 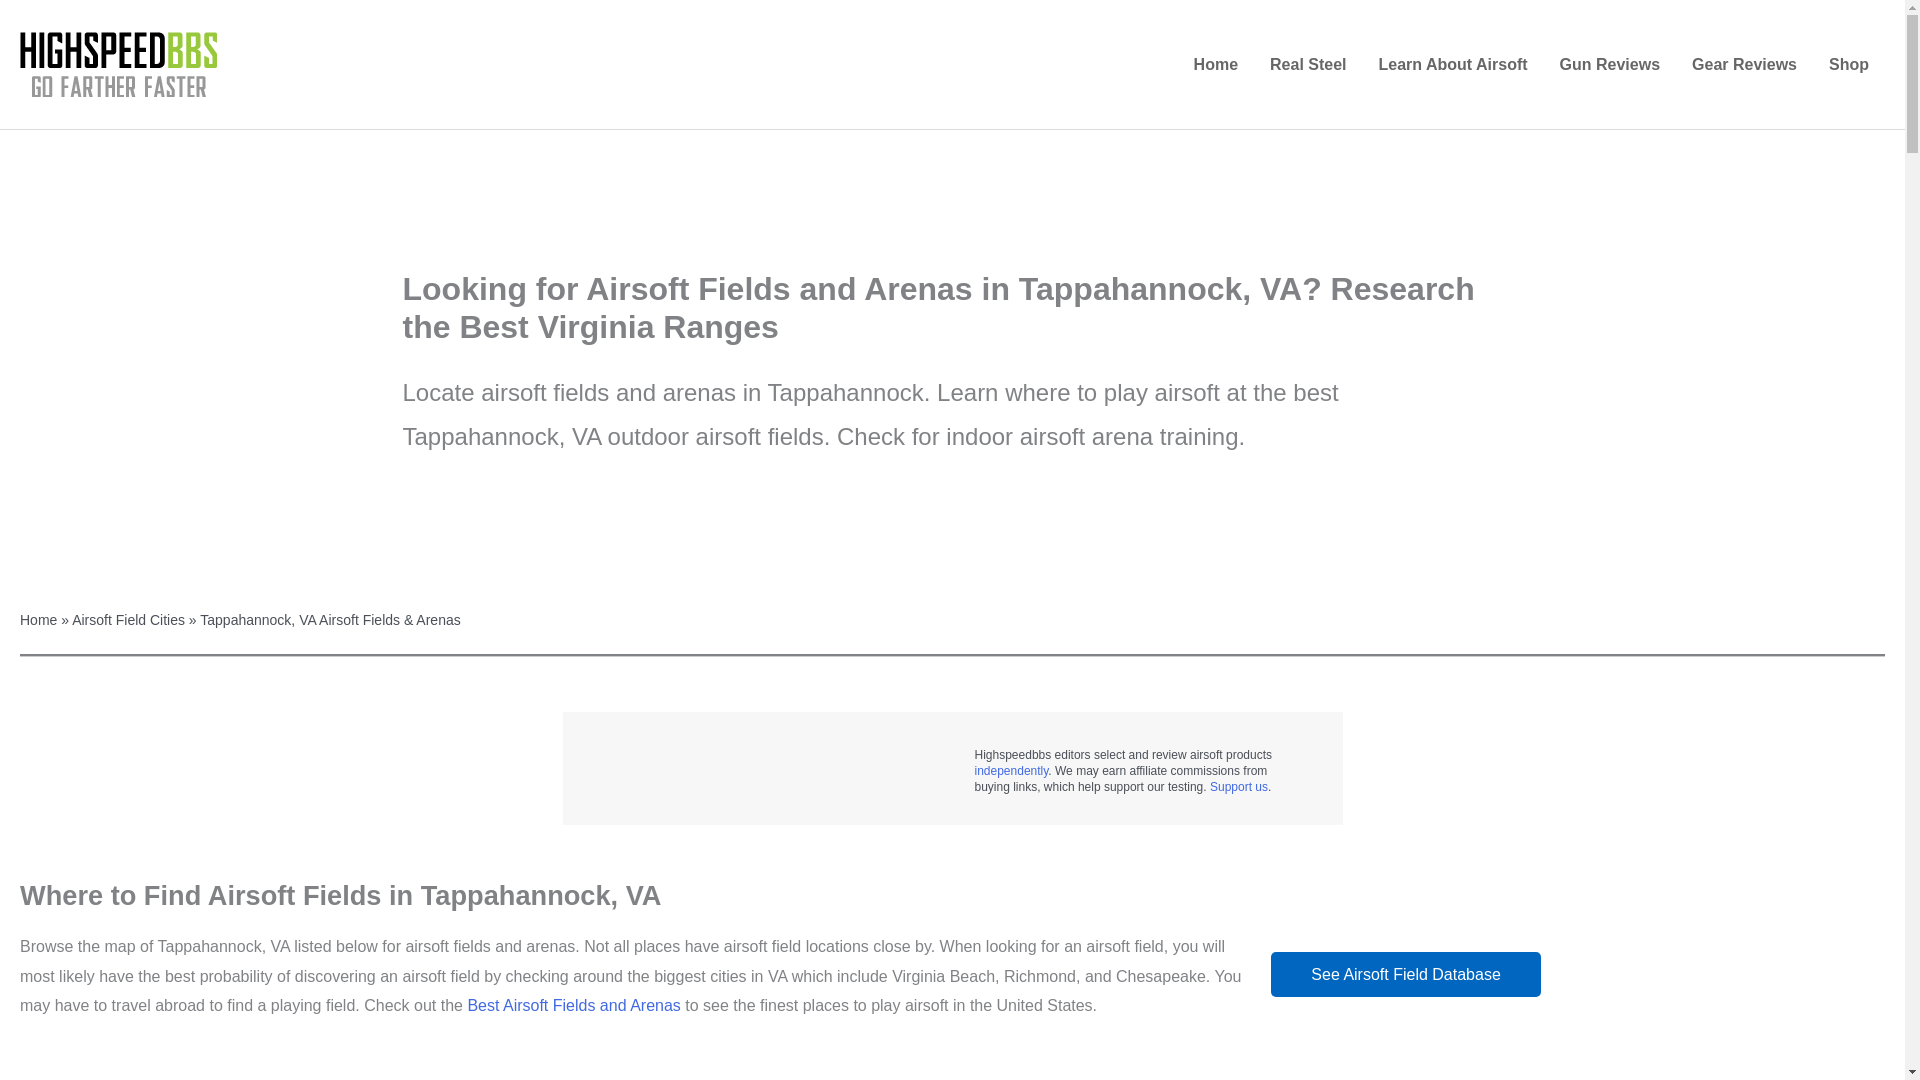 What do you see at coordinates (1744, 65) in the screenshot?
I see `Gear Reviews` at bounding box center [1744, 65].